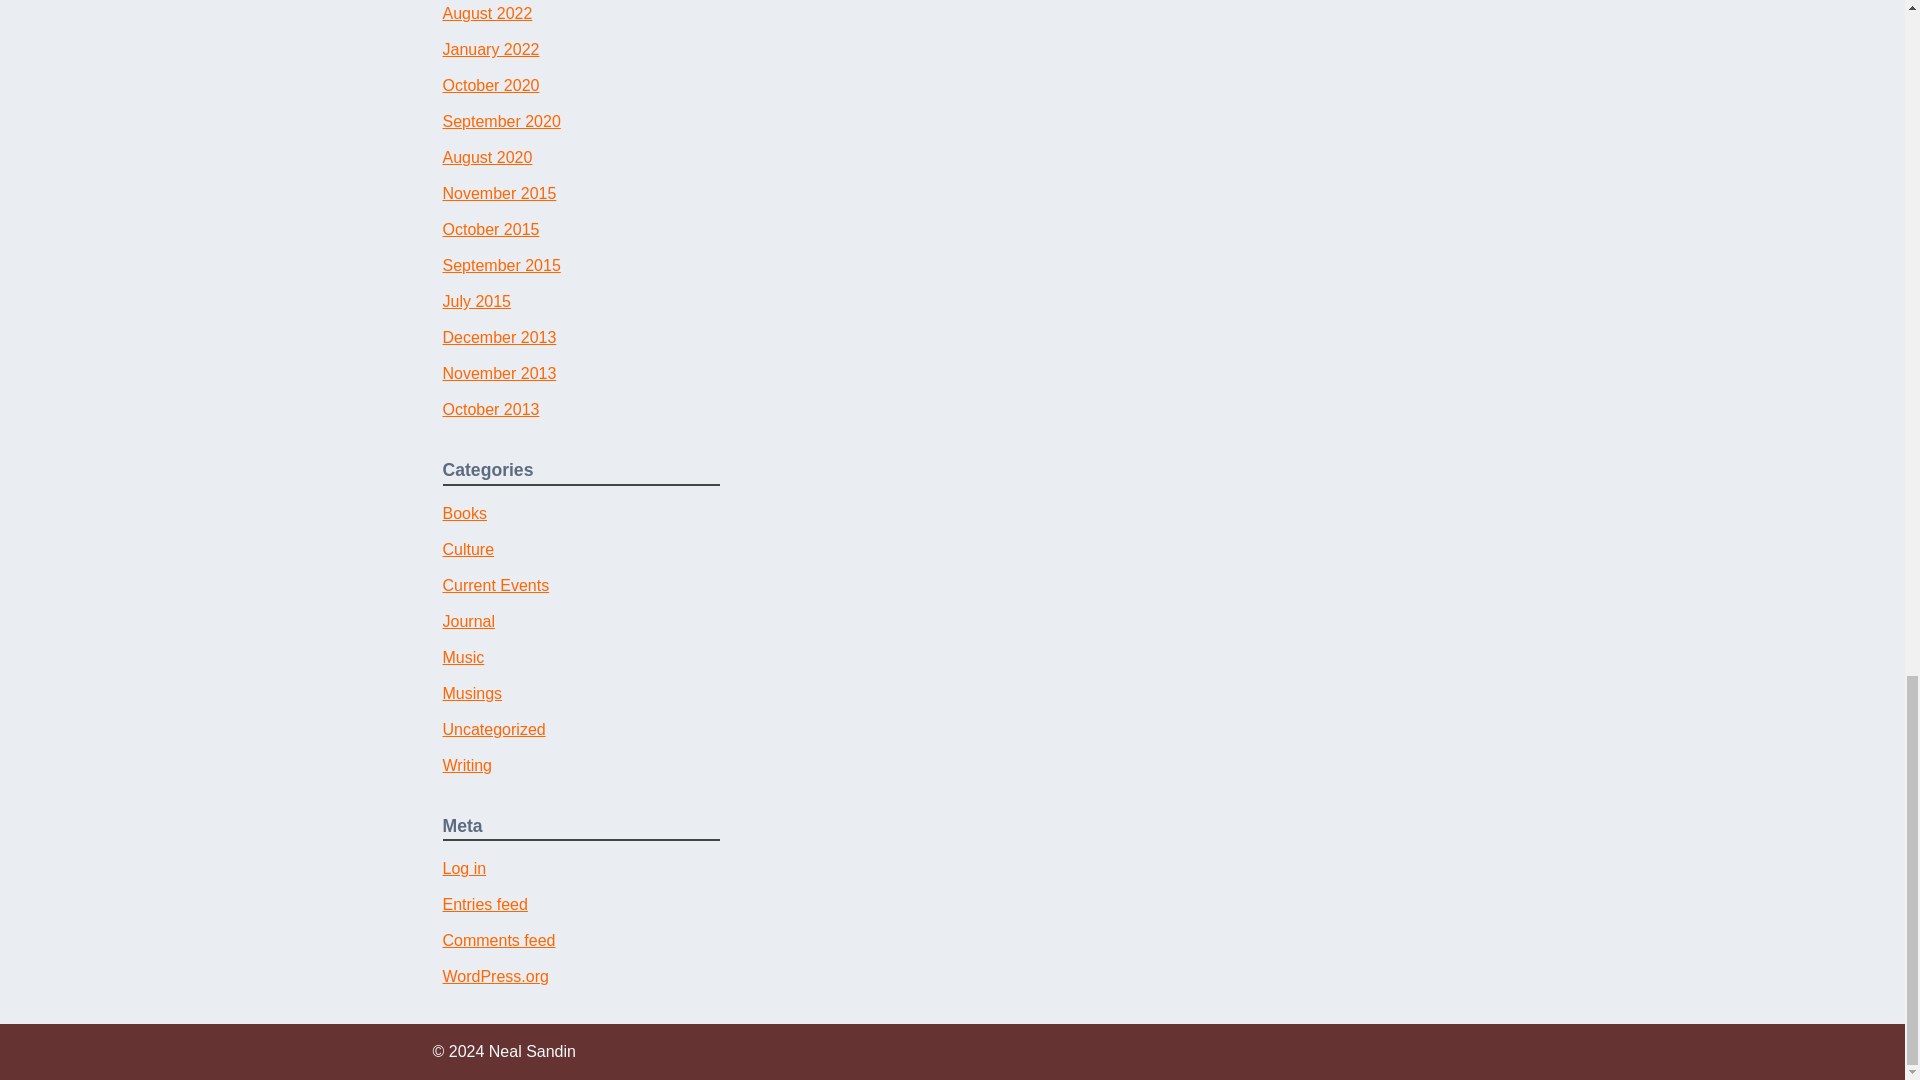 The image size is (1920, 1080). What do you see at coordinates (476, 300) in the screenshot?
I see `July 2015` at bounding box center [476, 300].